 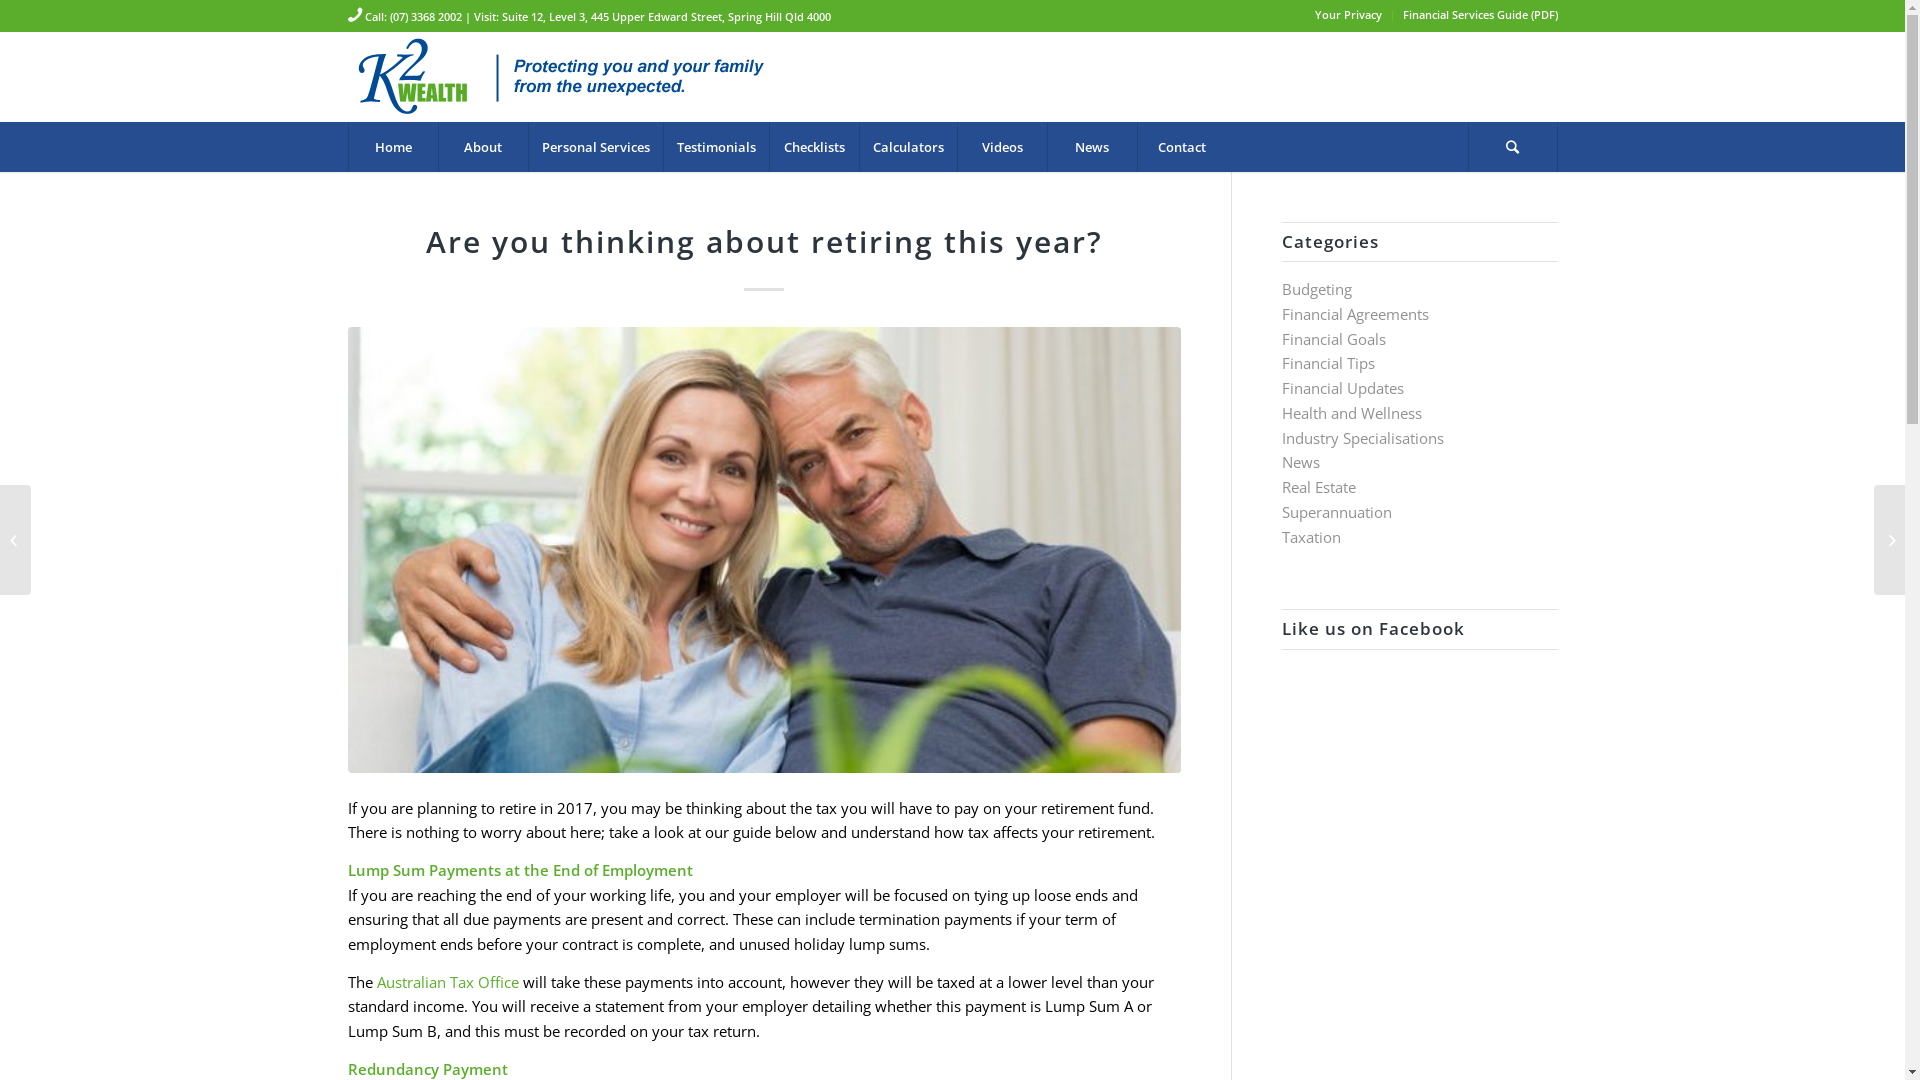 What do you see at coordinates (1301, 462) in the screenshot?
I see `News` at bounding box center [1301, 462].